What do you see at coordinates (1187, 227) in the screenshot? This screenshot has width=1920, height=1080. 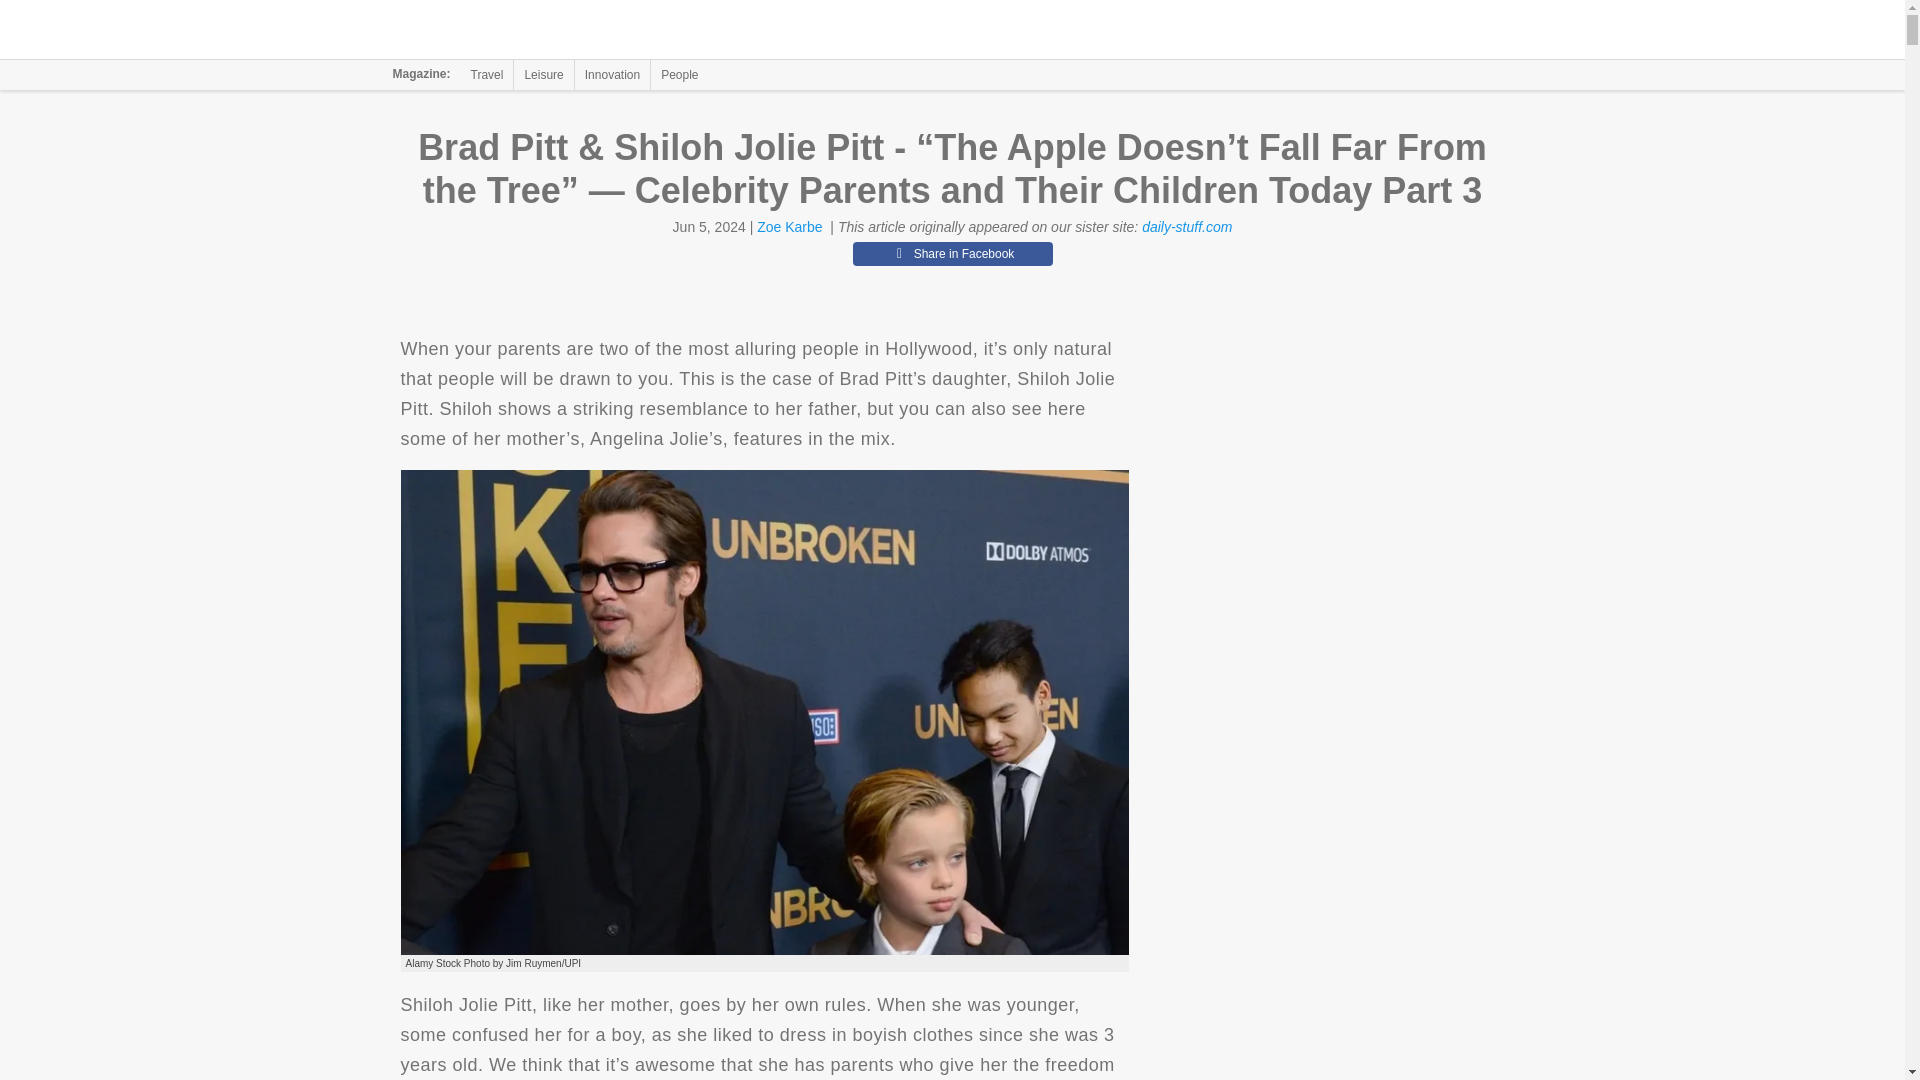 I see `daily-stuff.com` at bounding box center [1187, 227].